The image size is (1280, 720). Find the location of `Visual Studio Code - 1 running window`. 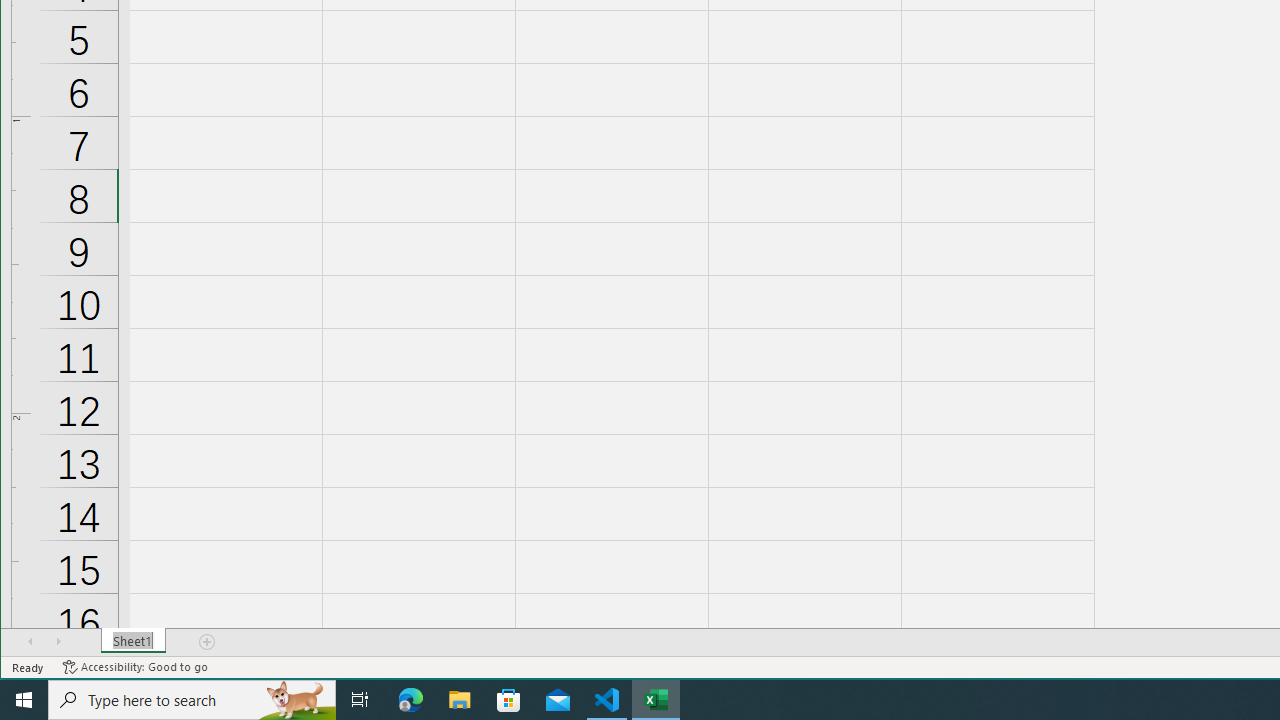

Visual Studio Code - 1 running window is located at coordinates (607, 700).